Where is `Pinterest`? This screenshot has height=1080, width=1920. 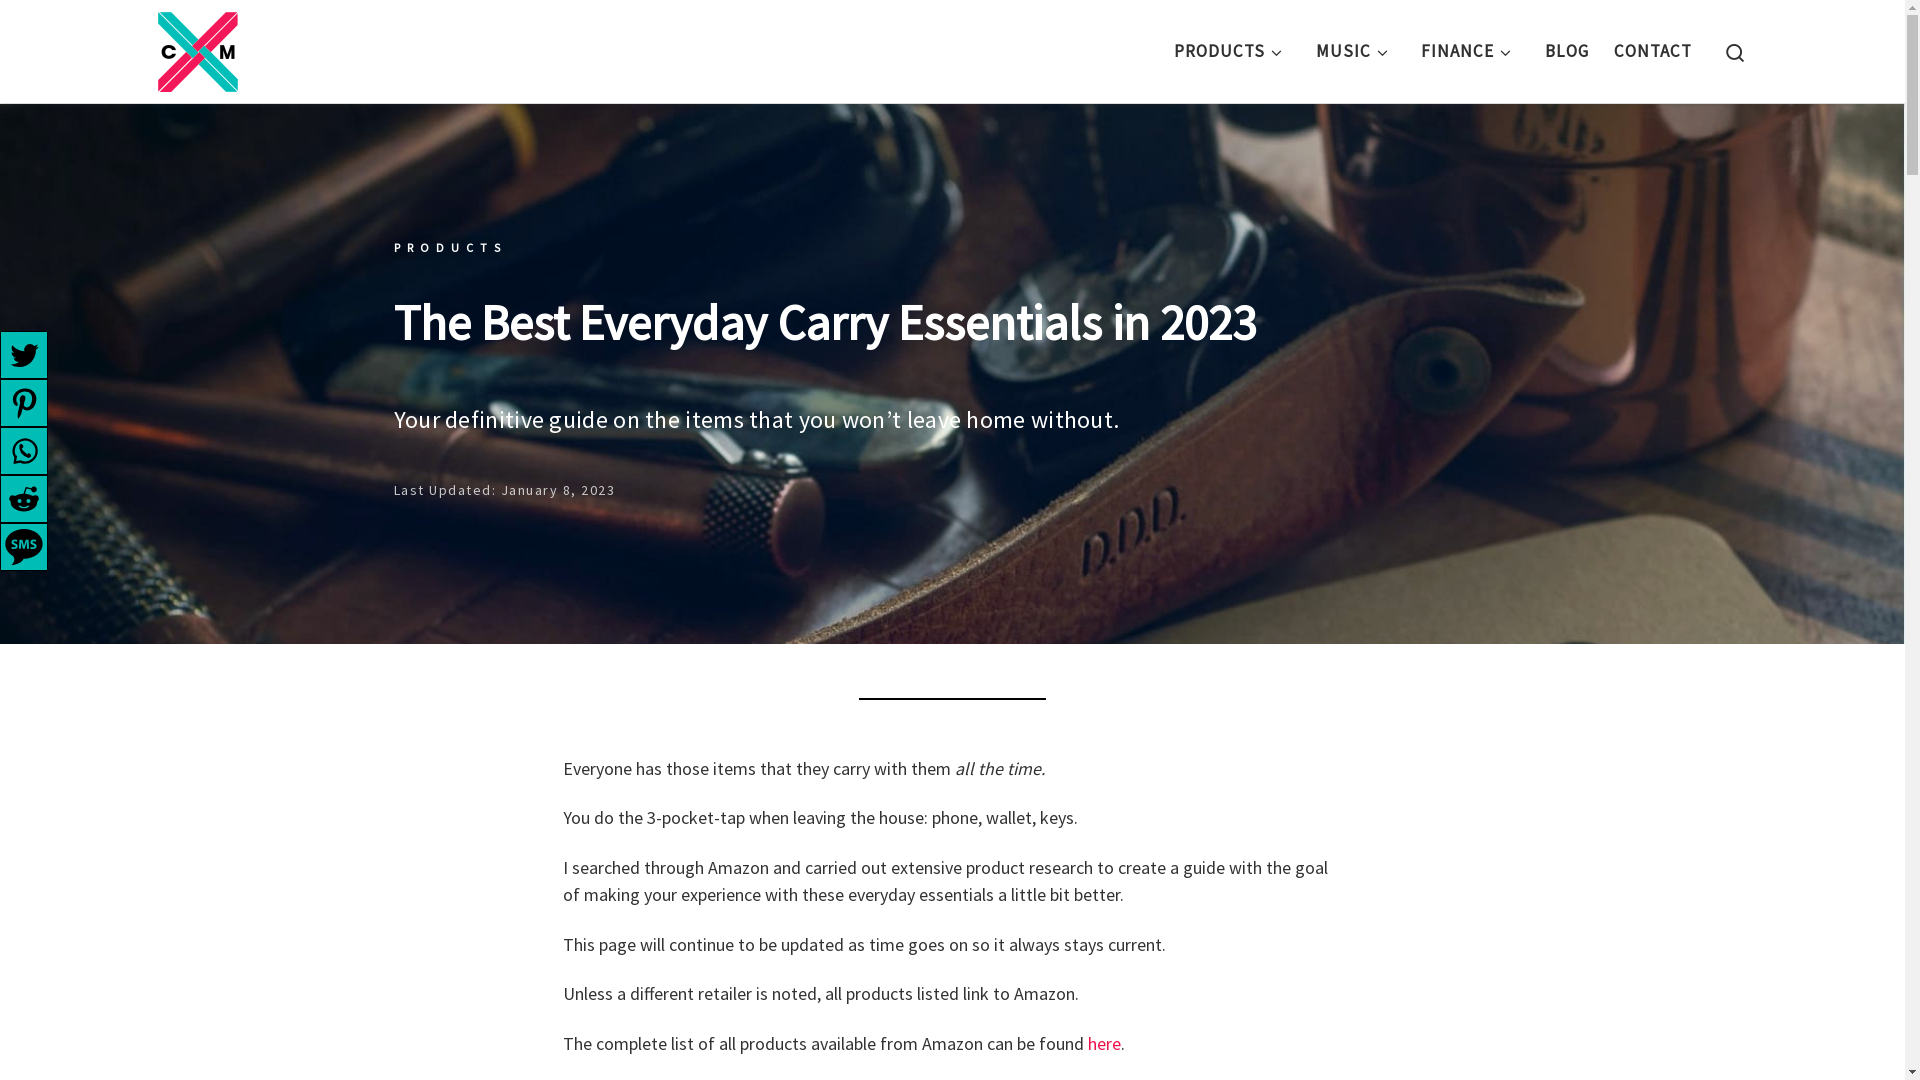 Pinterest is located at coordinates (24, 403).